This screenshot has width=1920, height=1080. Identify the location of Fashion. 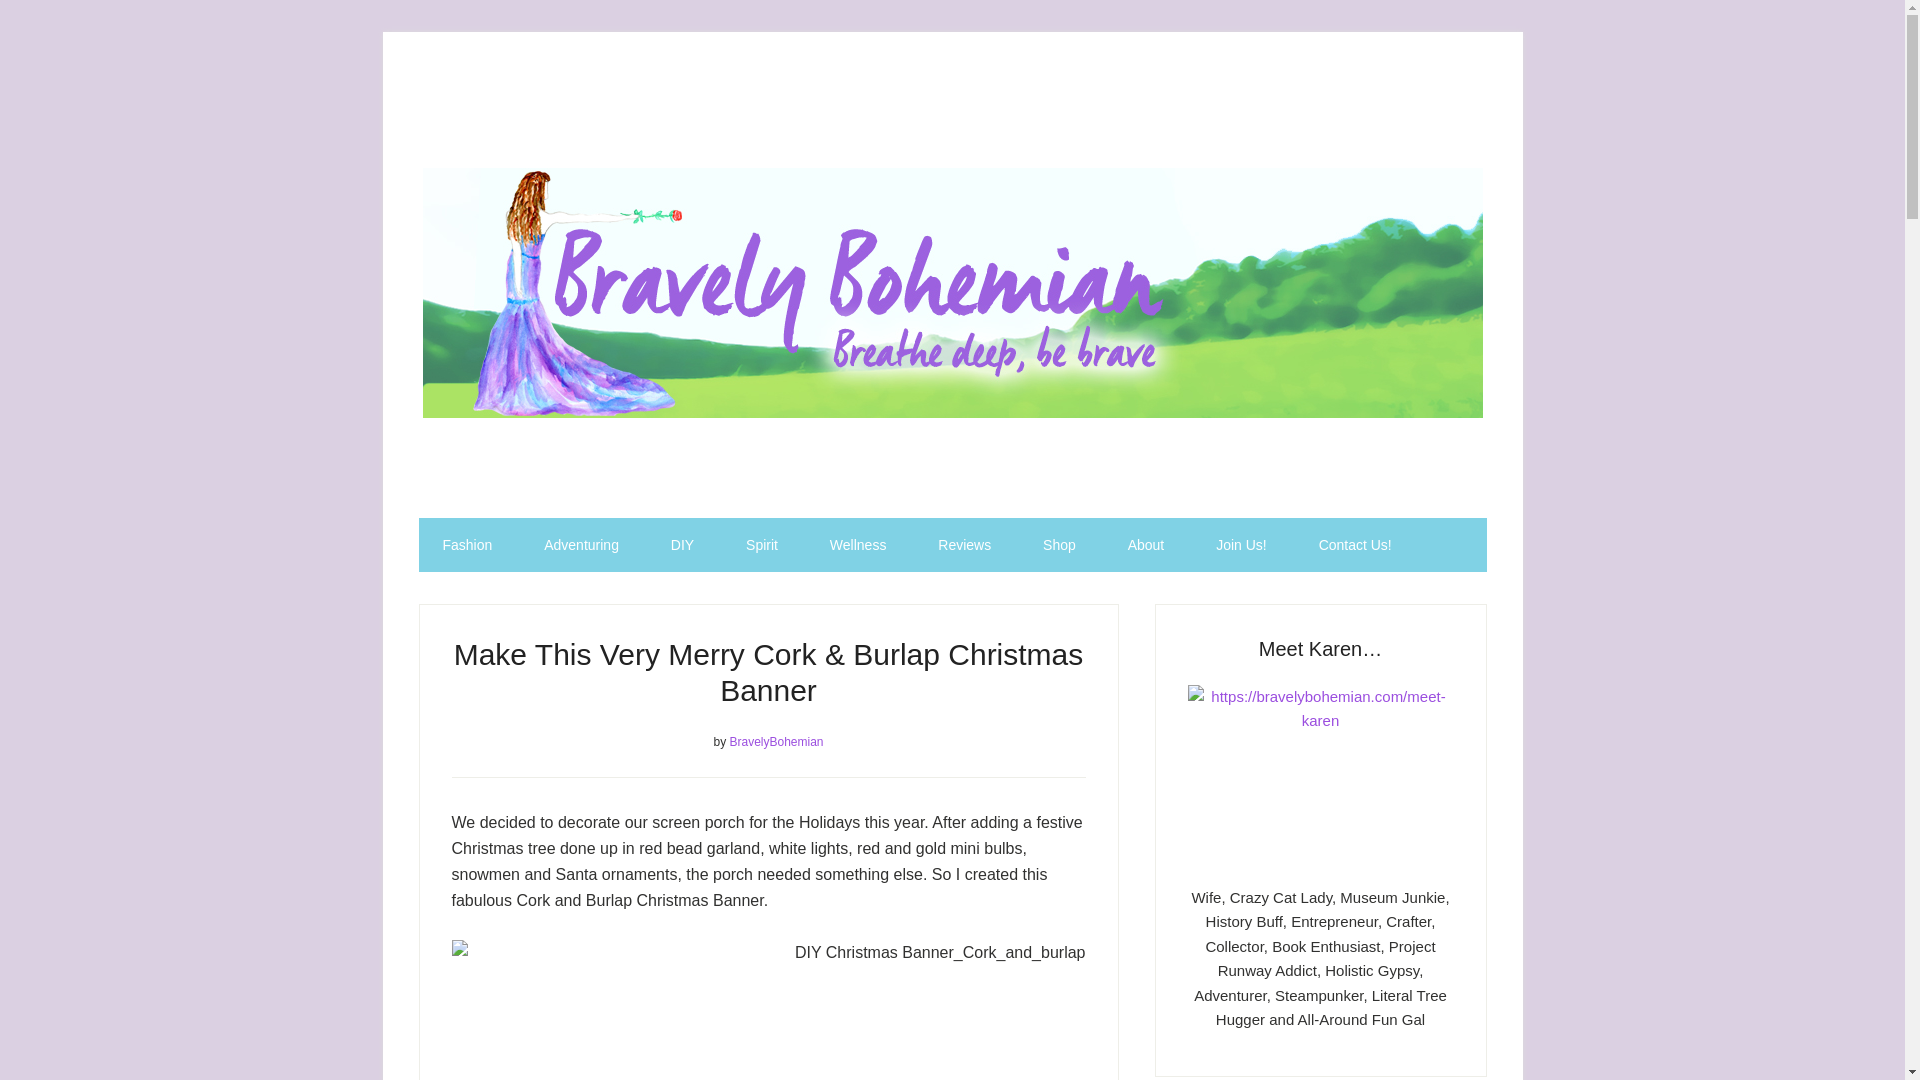
(467, 545).